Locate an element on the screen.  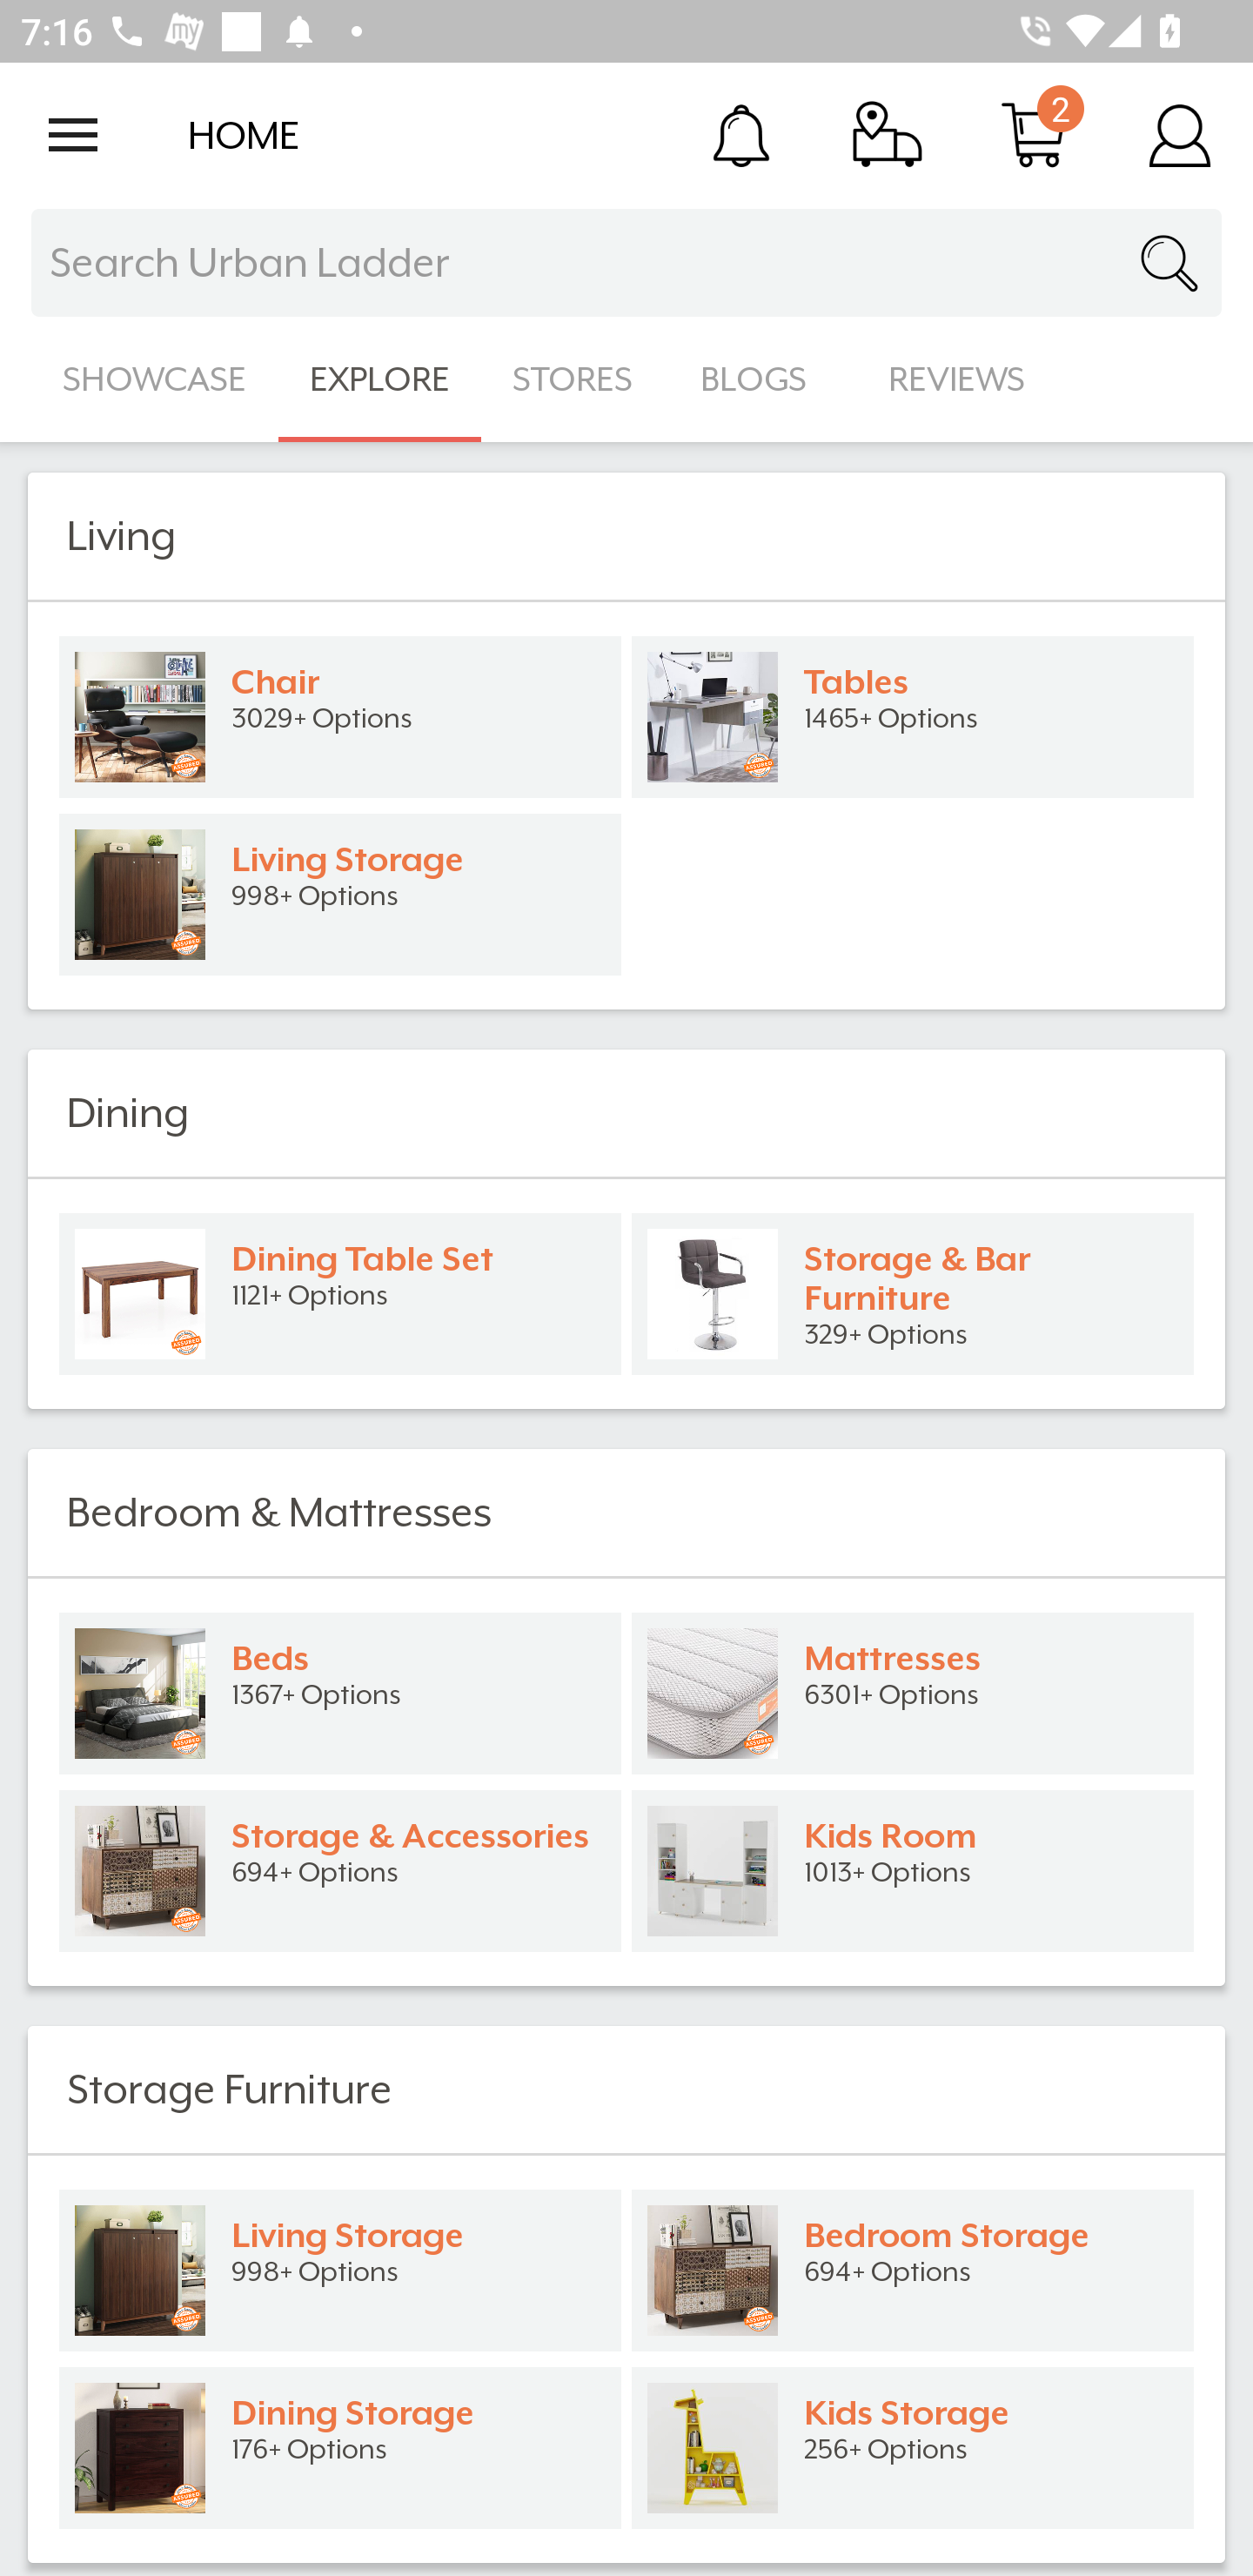
Kids Storage 256+ Options is located at coordinates (913, 2448).